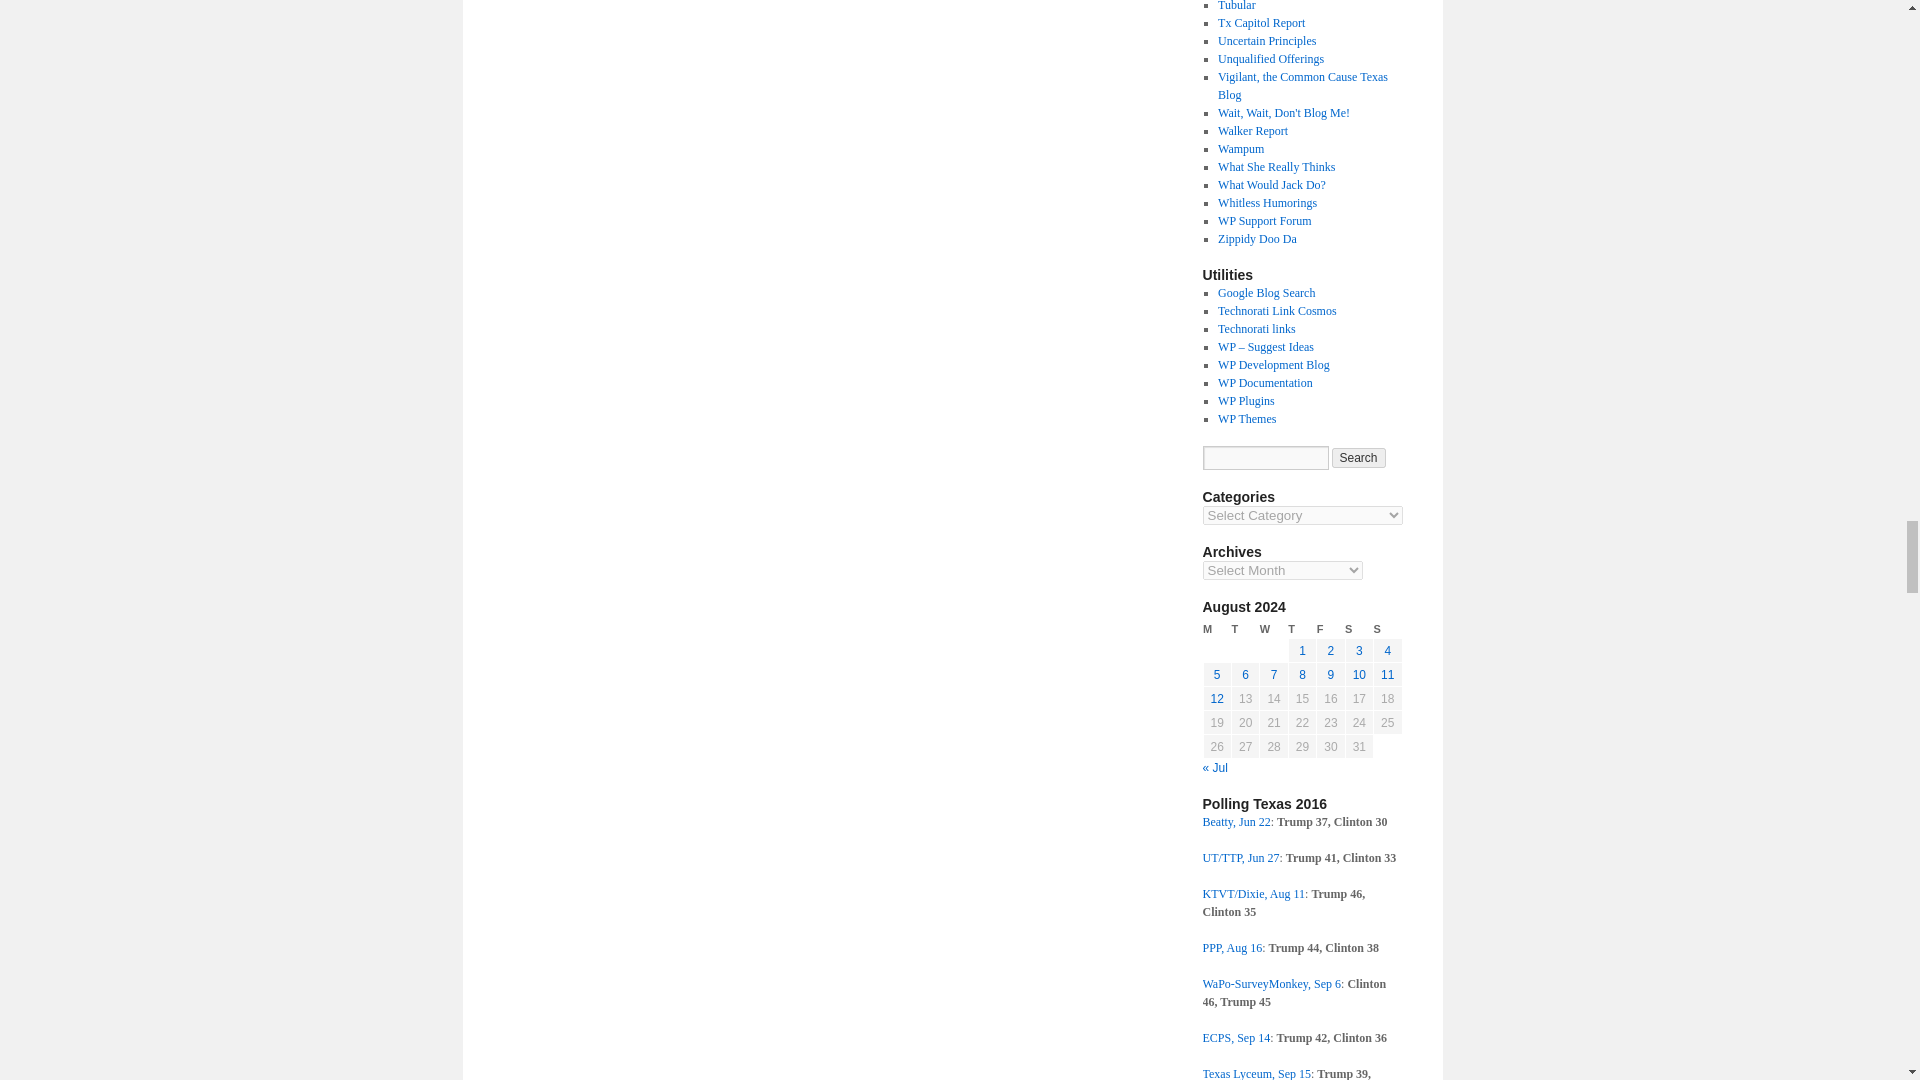 The width and height of the screenshot is (1920, 1080). What do you see at coordinates (1274, 629) in the screenshot?
I see `Wednesday` at bounding box center [1274, 629].